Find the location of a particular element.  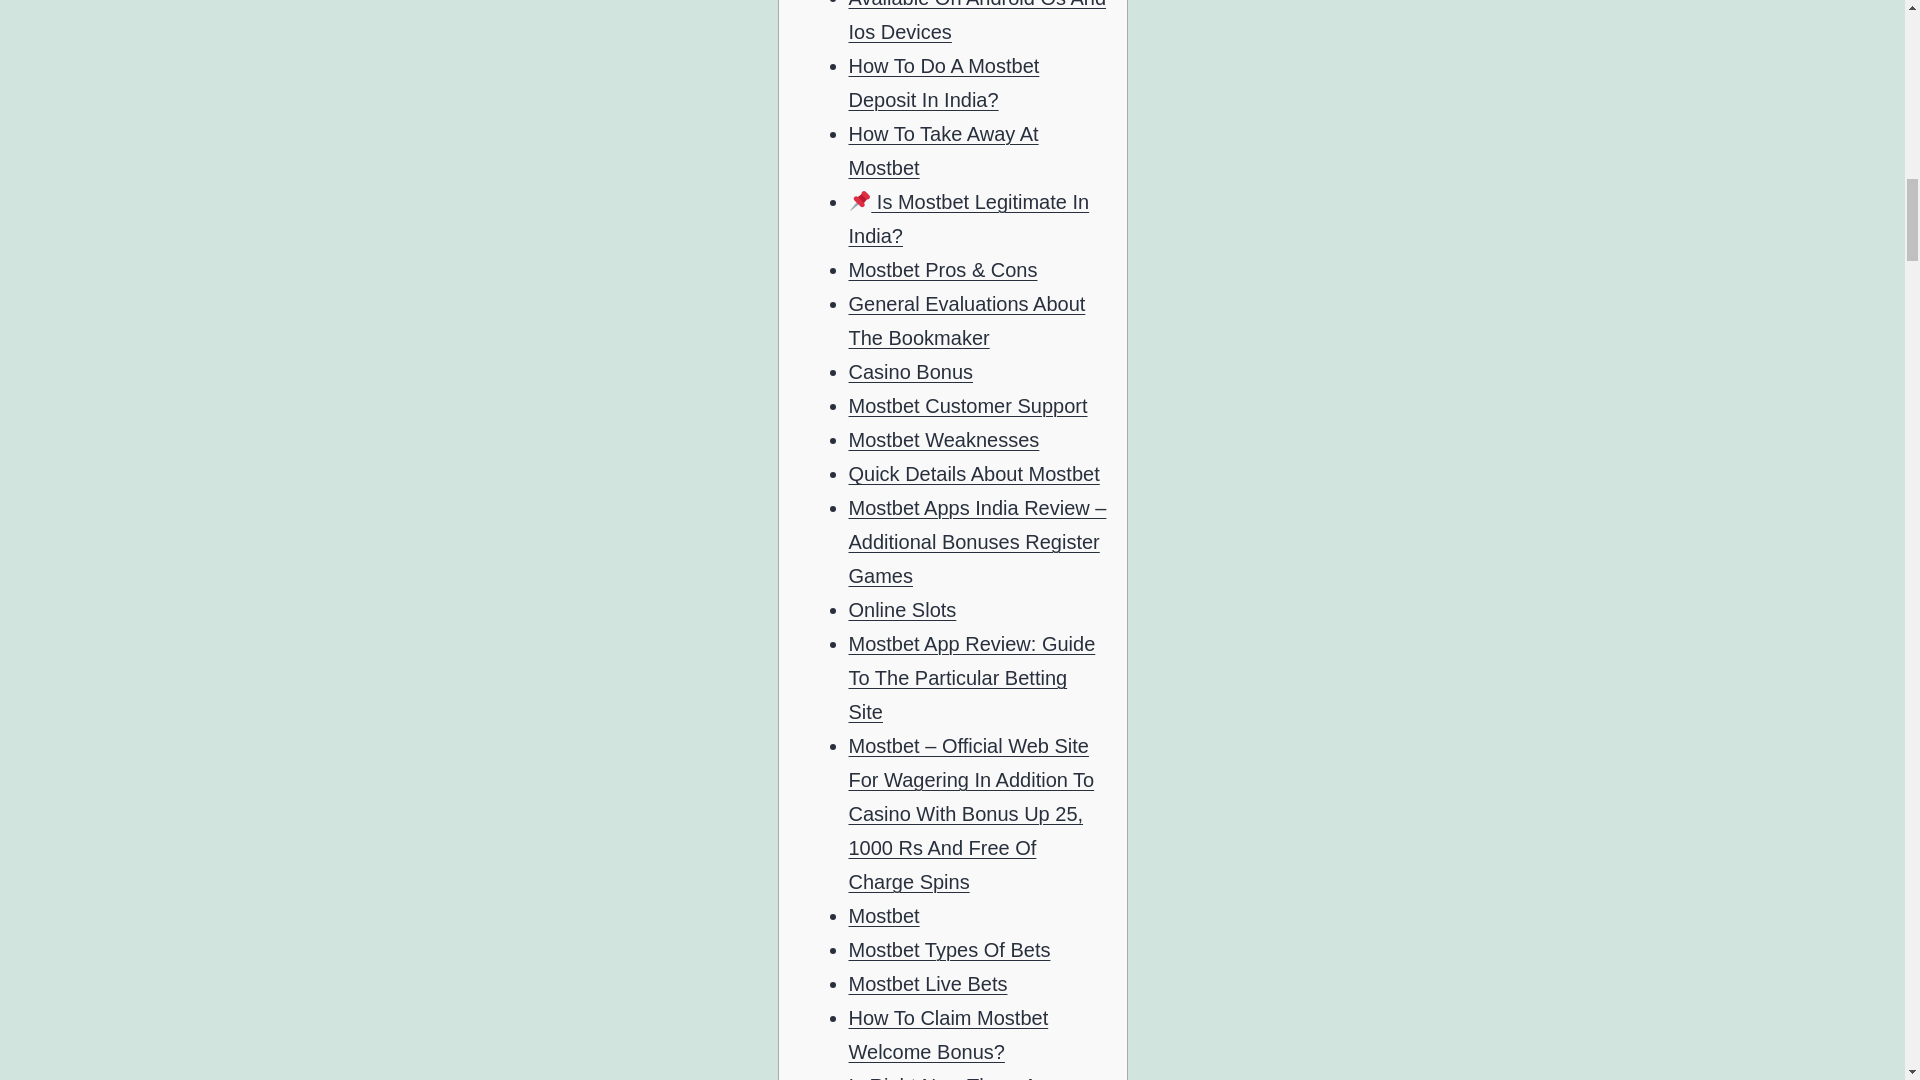

Mostbet Weaknesses is located at coordinates (943, 440).